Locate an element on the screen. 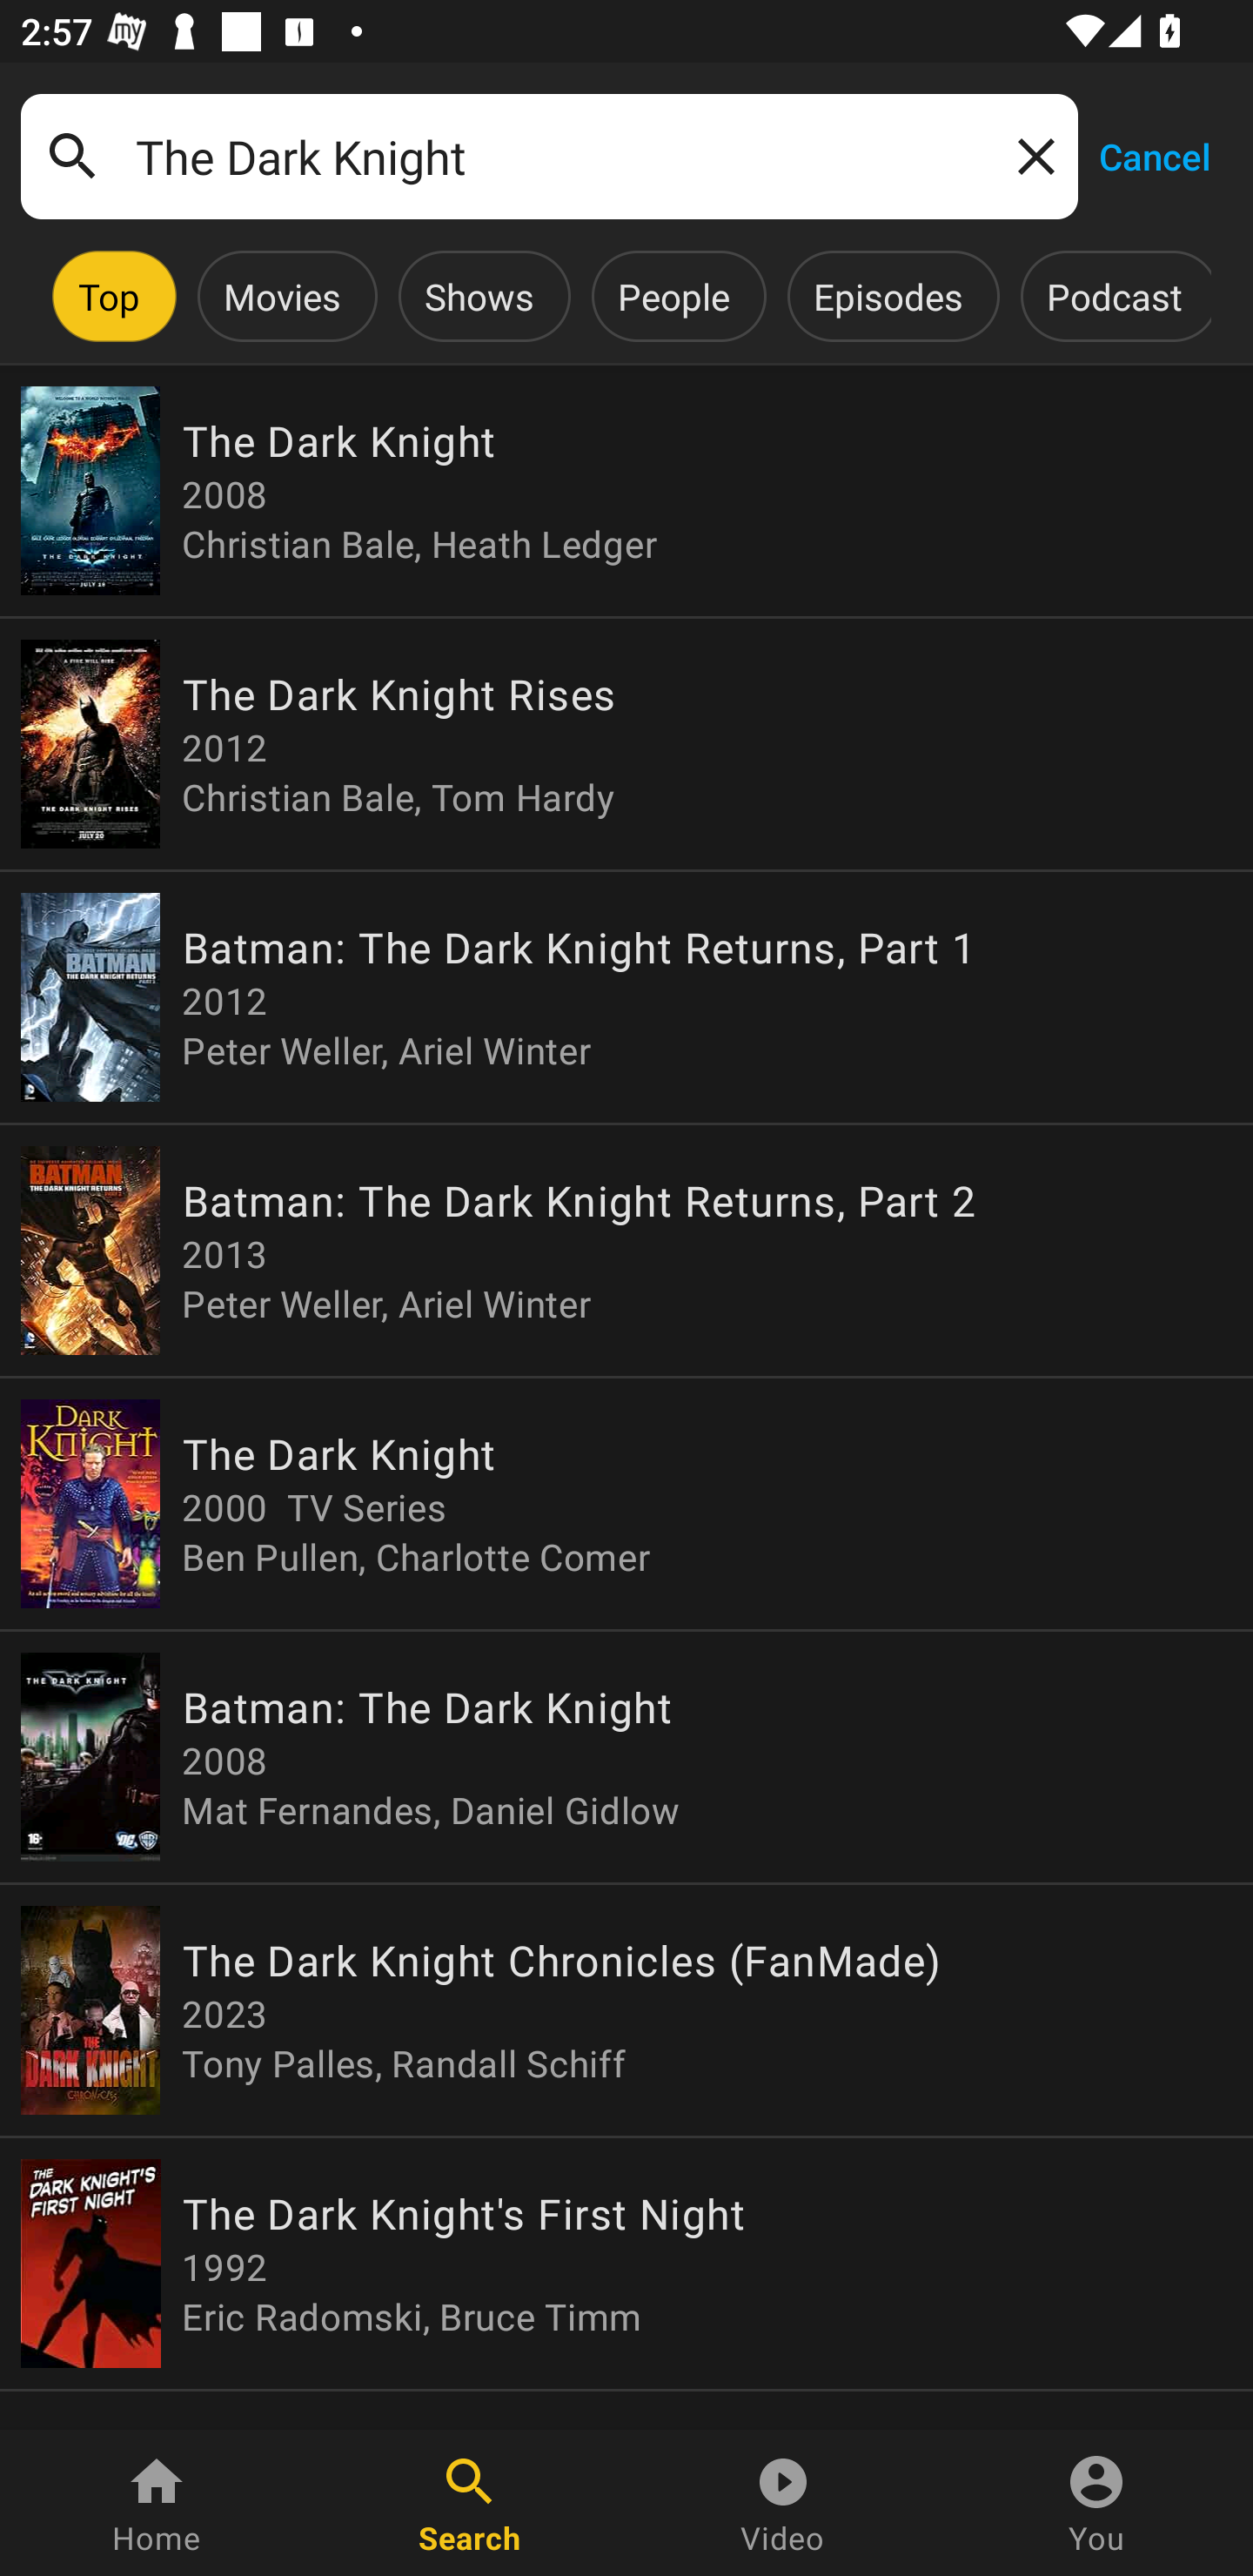 Image resolution: width=1253 pixels, height=2576 pixels. Podcast is located at coordinates (1114, 296).